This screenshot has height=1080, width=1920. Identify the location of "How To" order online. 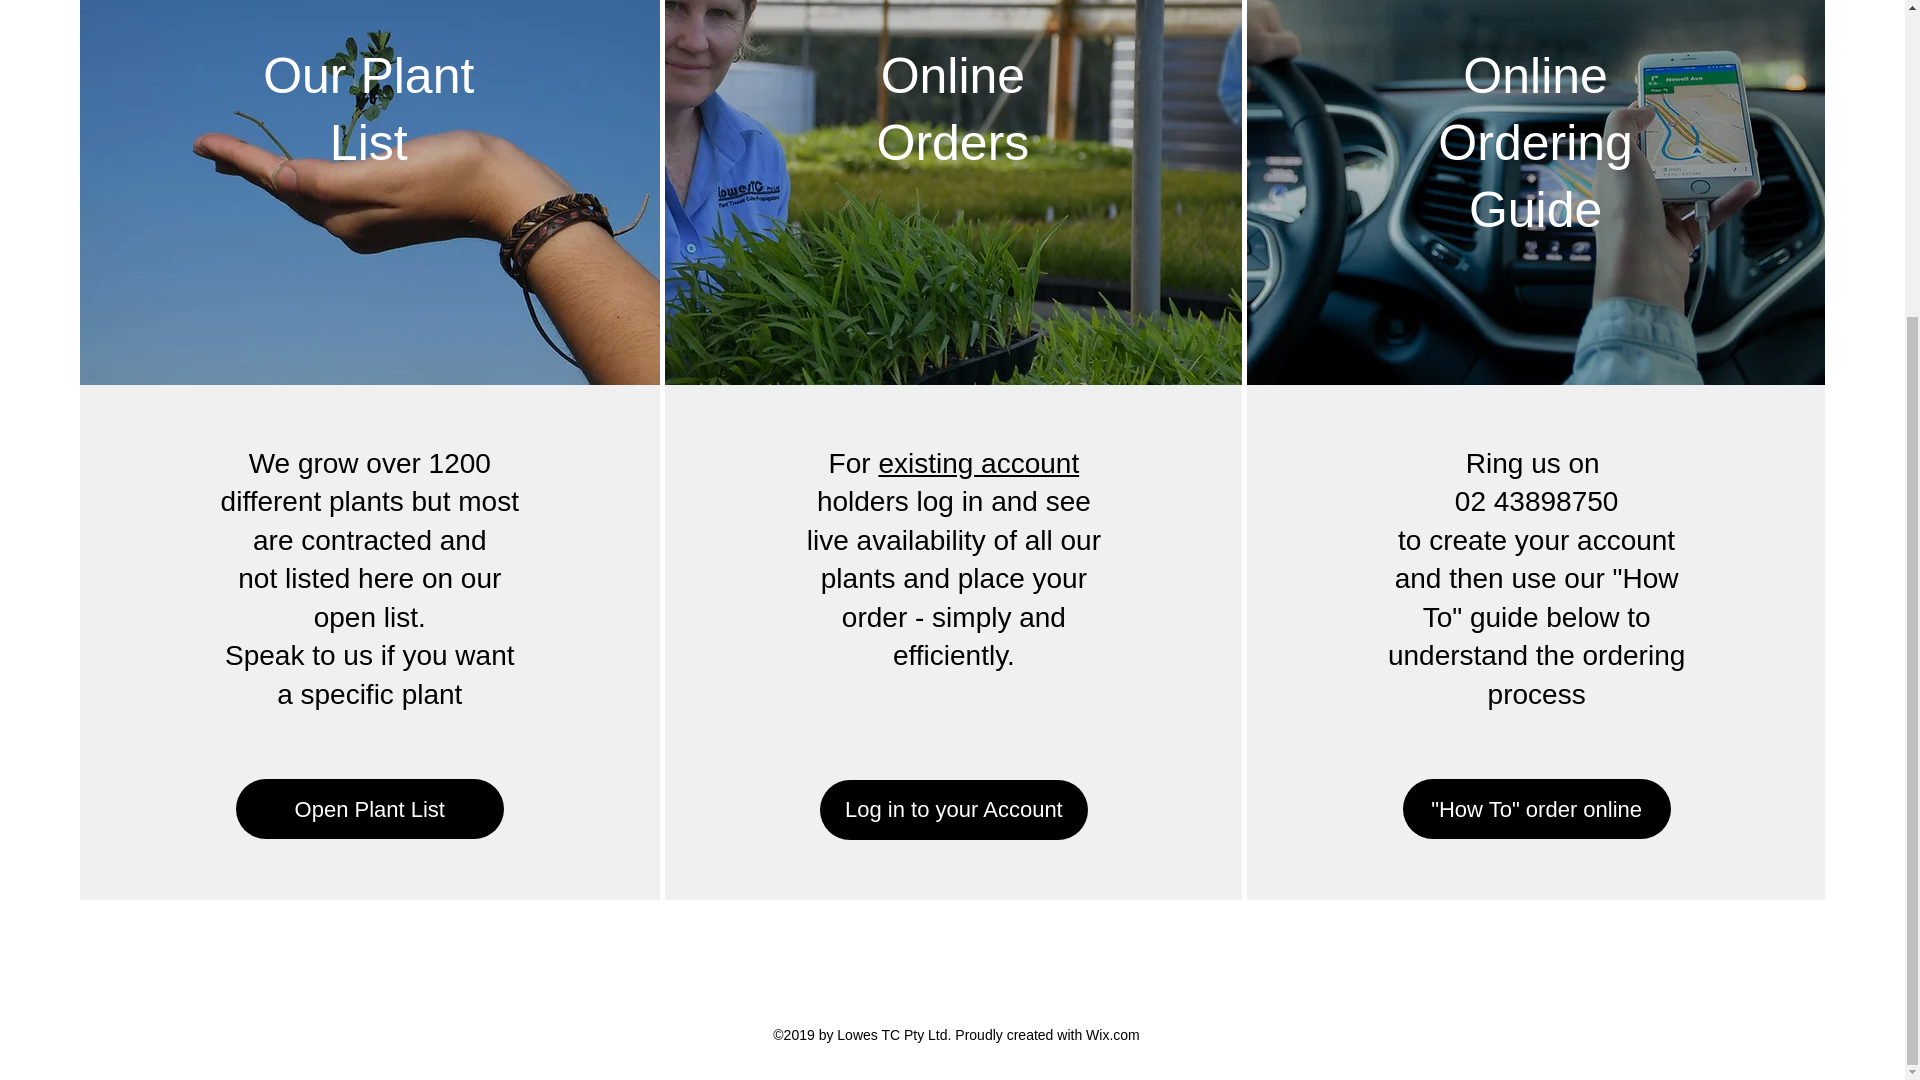
(1536, 808).